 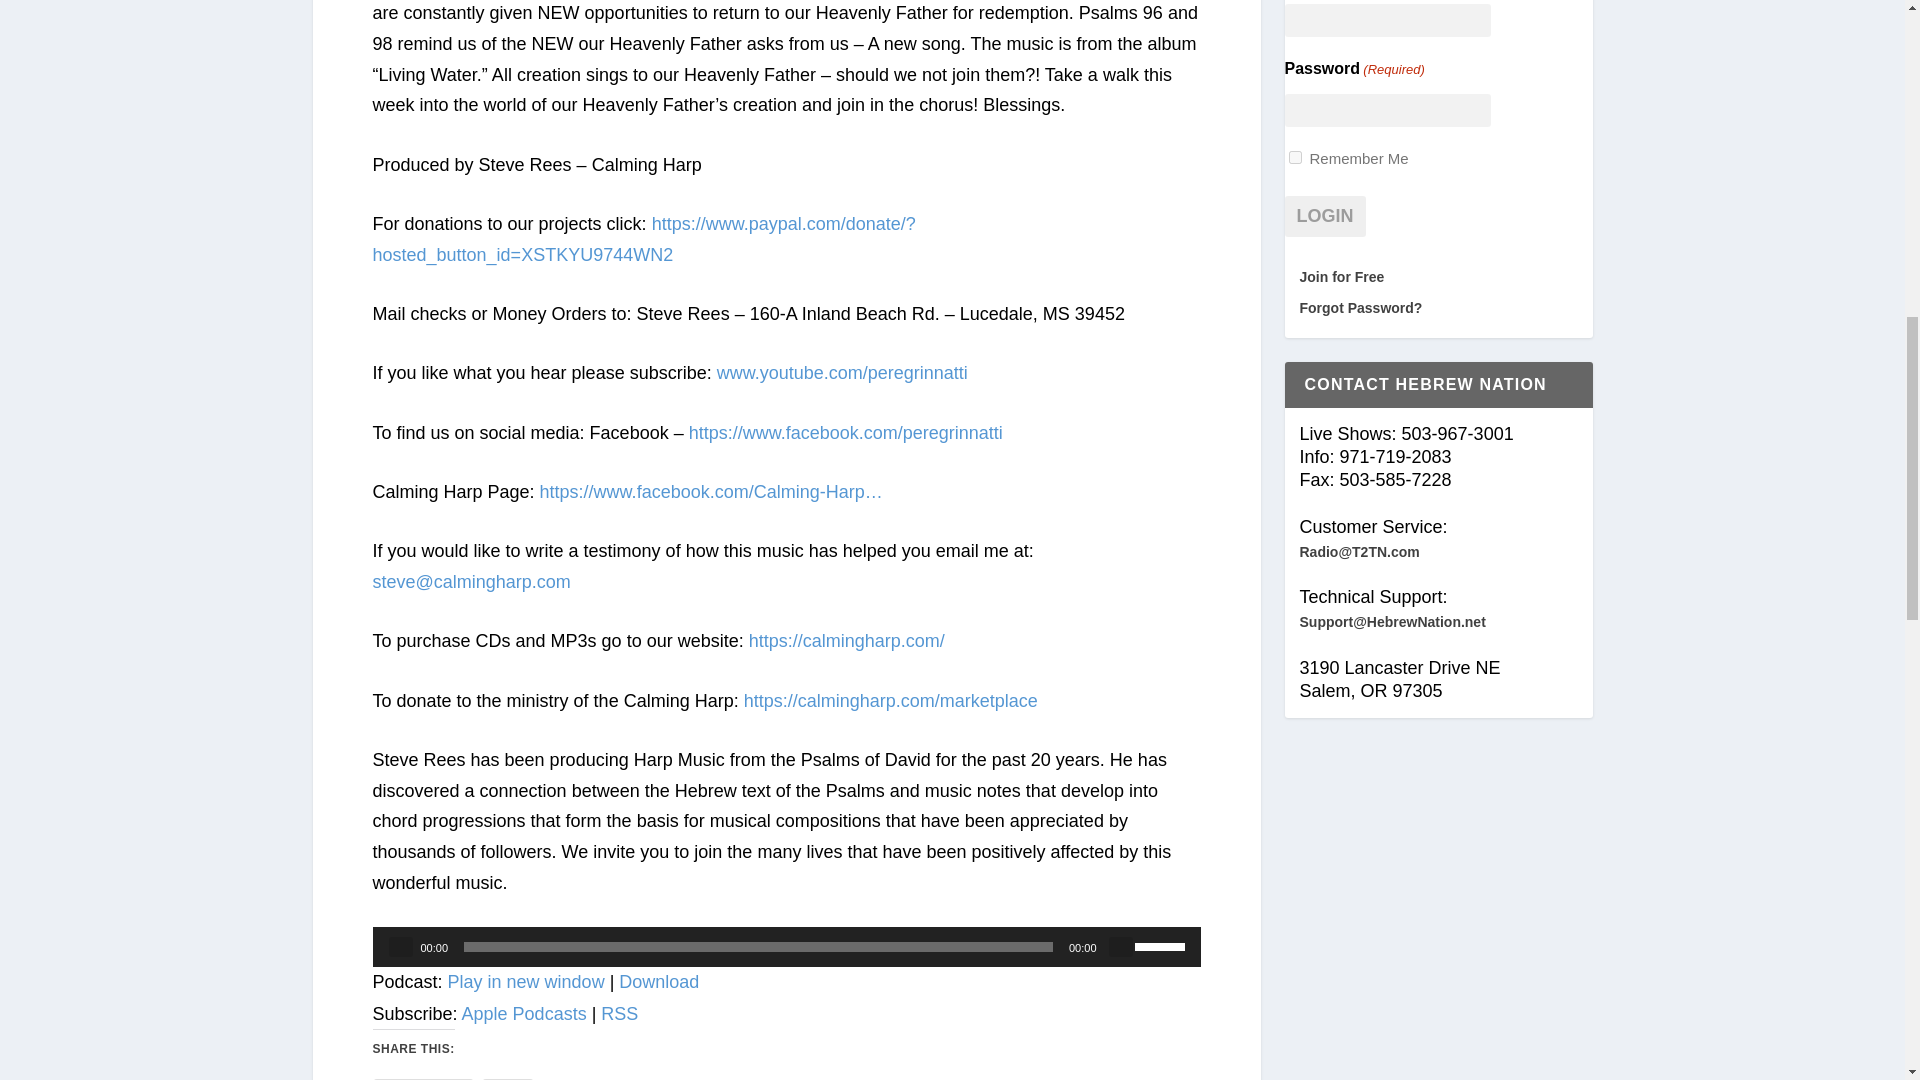 I want to click on Play, so click(x=400, y=946).